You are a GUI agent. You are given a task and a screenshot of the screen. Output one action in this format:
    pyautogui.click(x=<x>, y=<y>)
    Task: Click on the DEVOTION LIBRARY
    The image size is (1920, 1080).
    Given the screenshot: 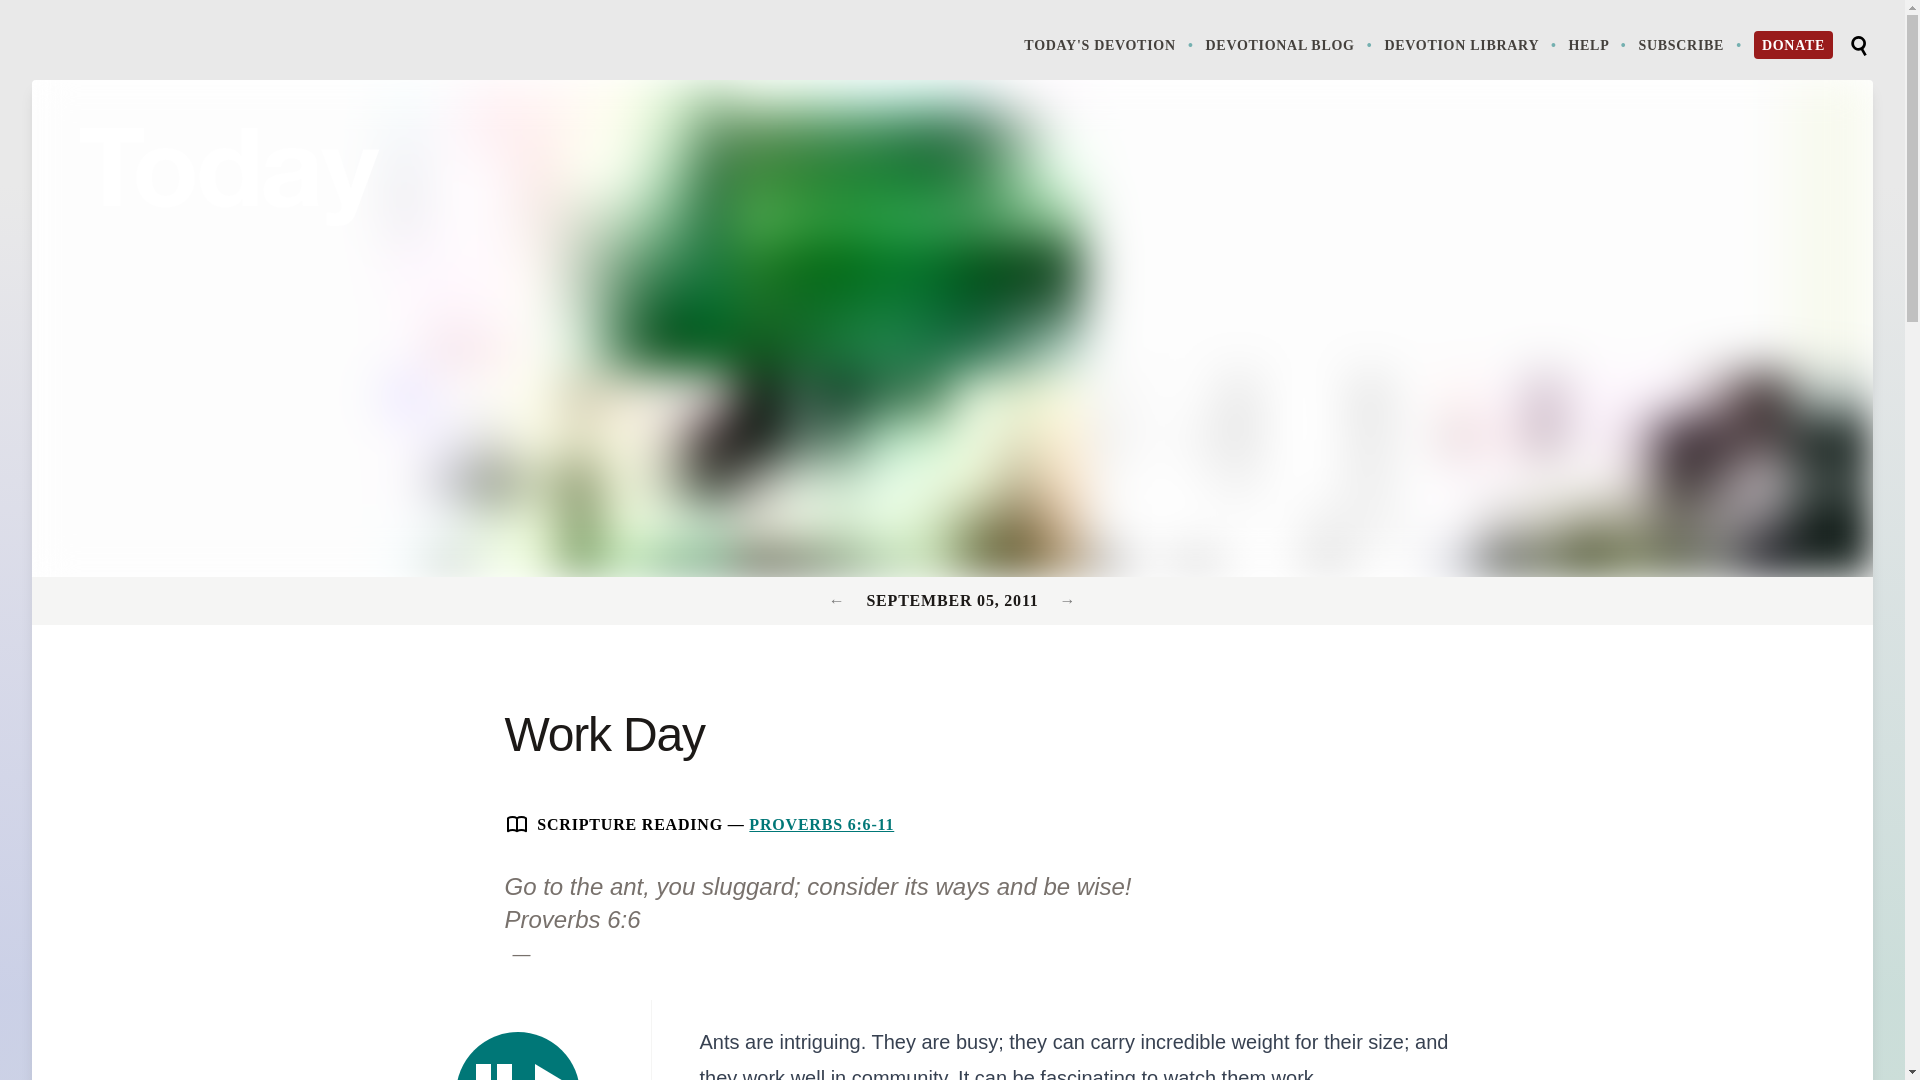 What is the action you would take?
    pyautogui.click(x=1472, y=44)
    